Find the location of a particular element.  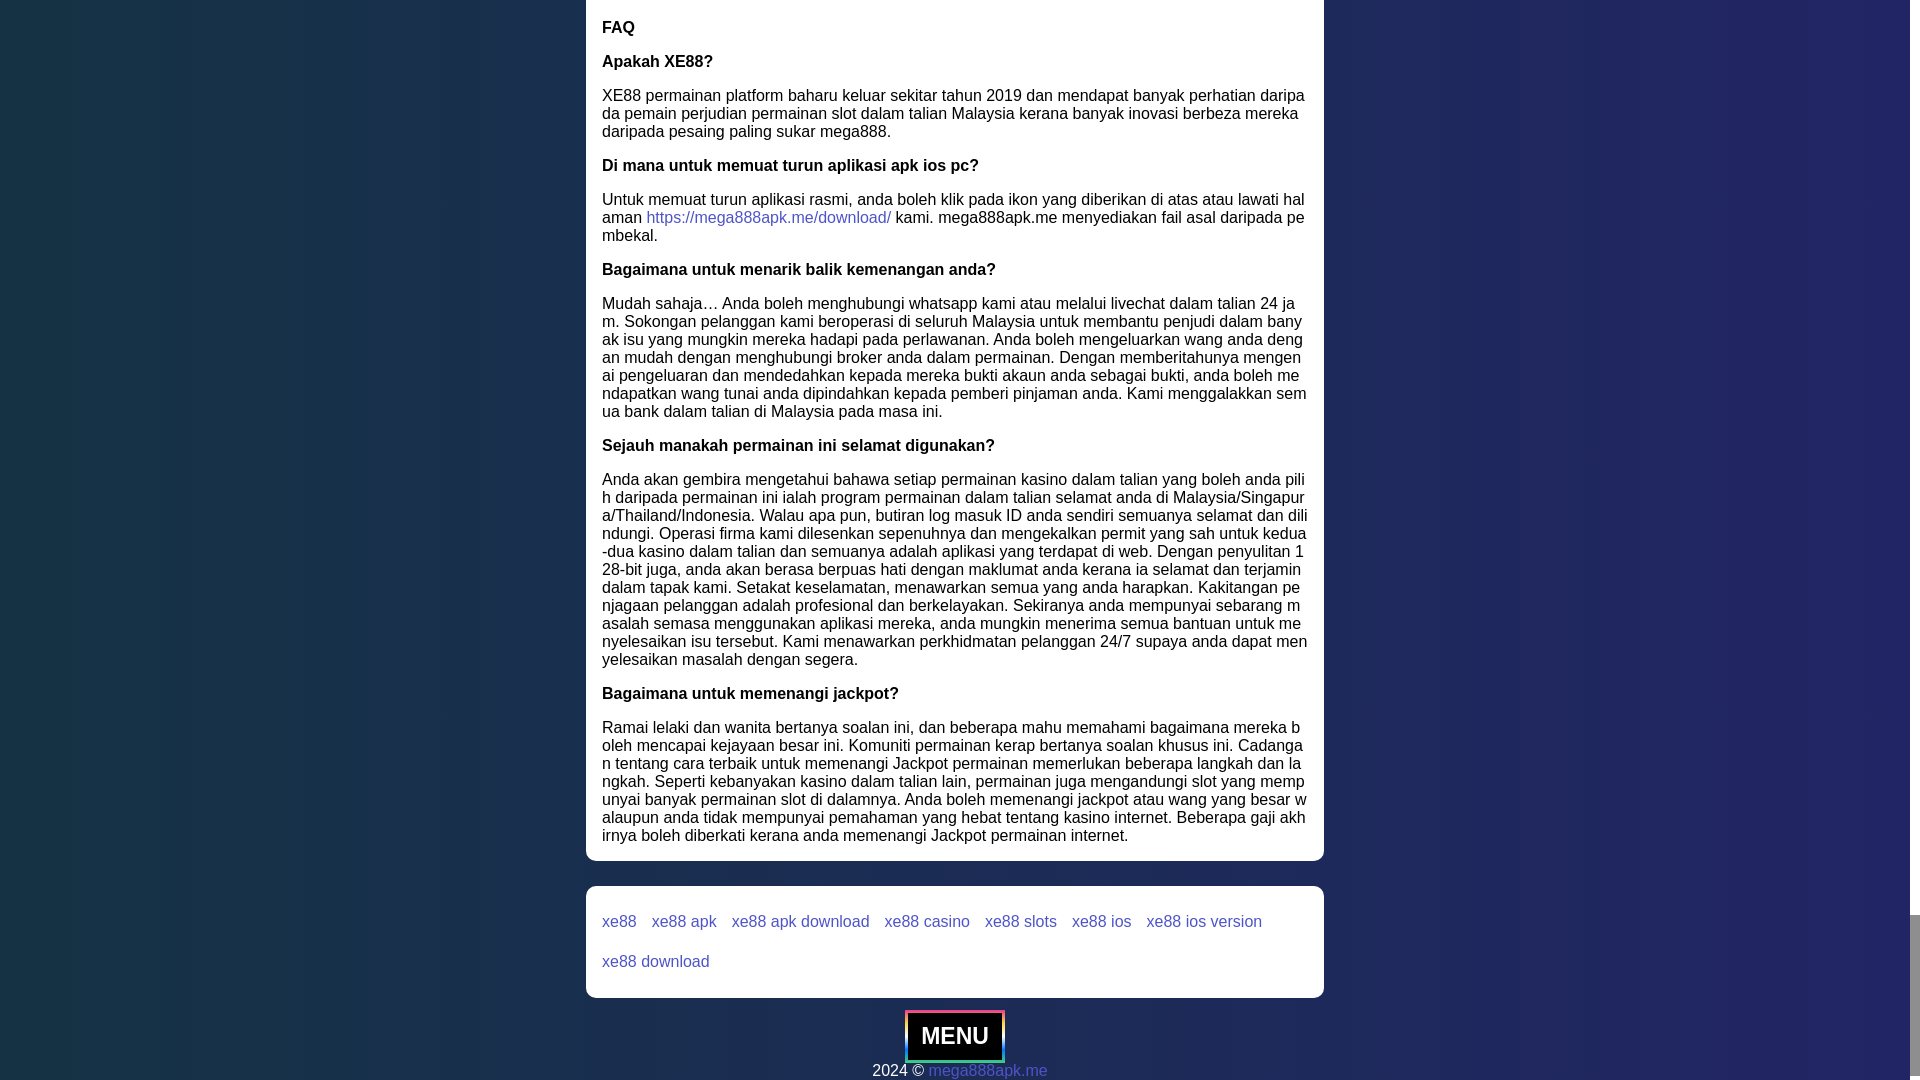

xe88 ios version is located at coordinates (1204, 921).